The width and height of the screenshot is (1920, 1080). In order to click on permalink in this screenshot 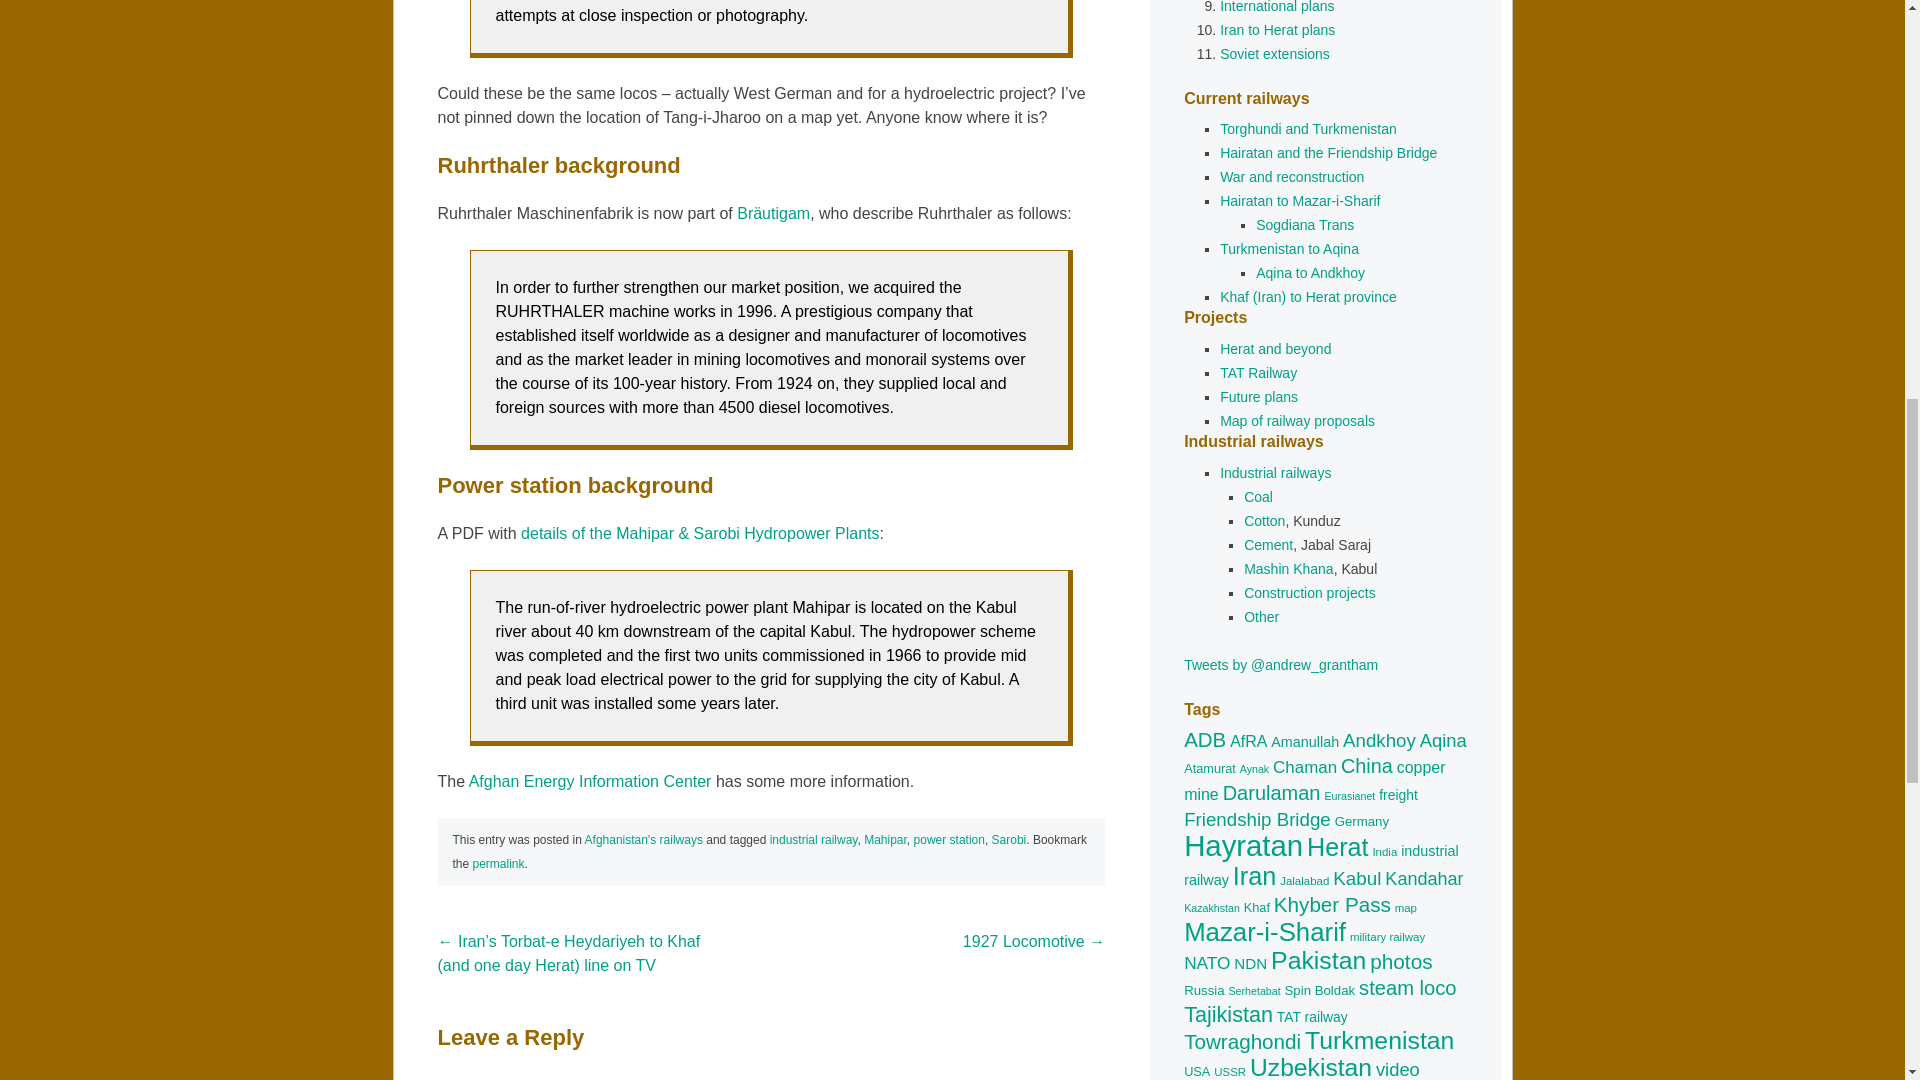, I will do `click(498, 864)`.